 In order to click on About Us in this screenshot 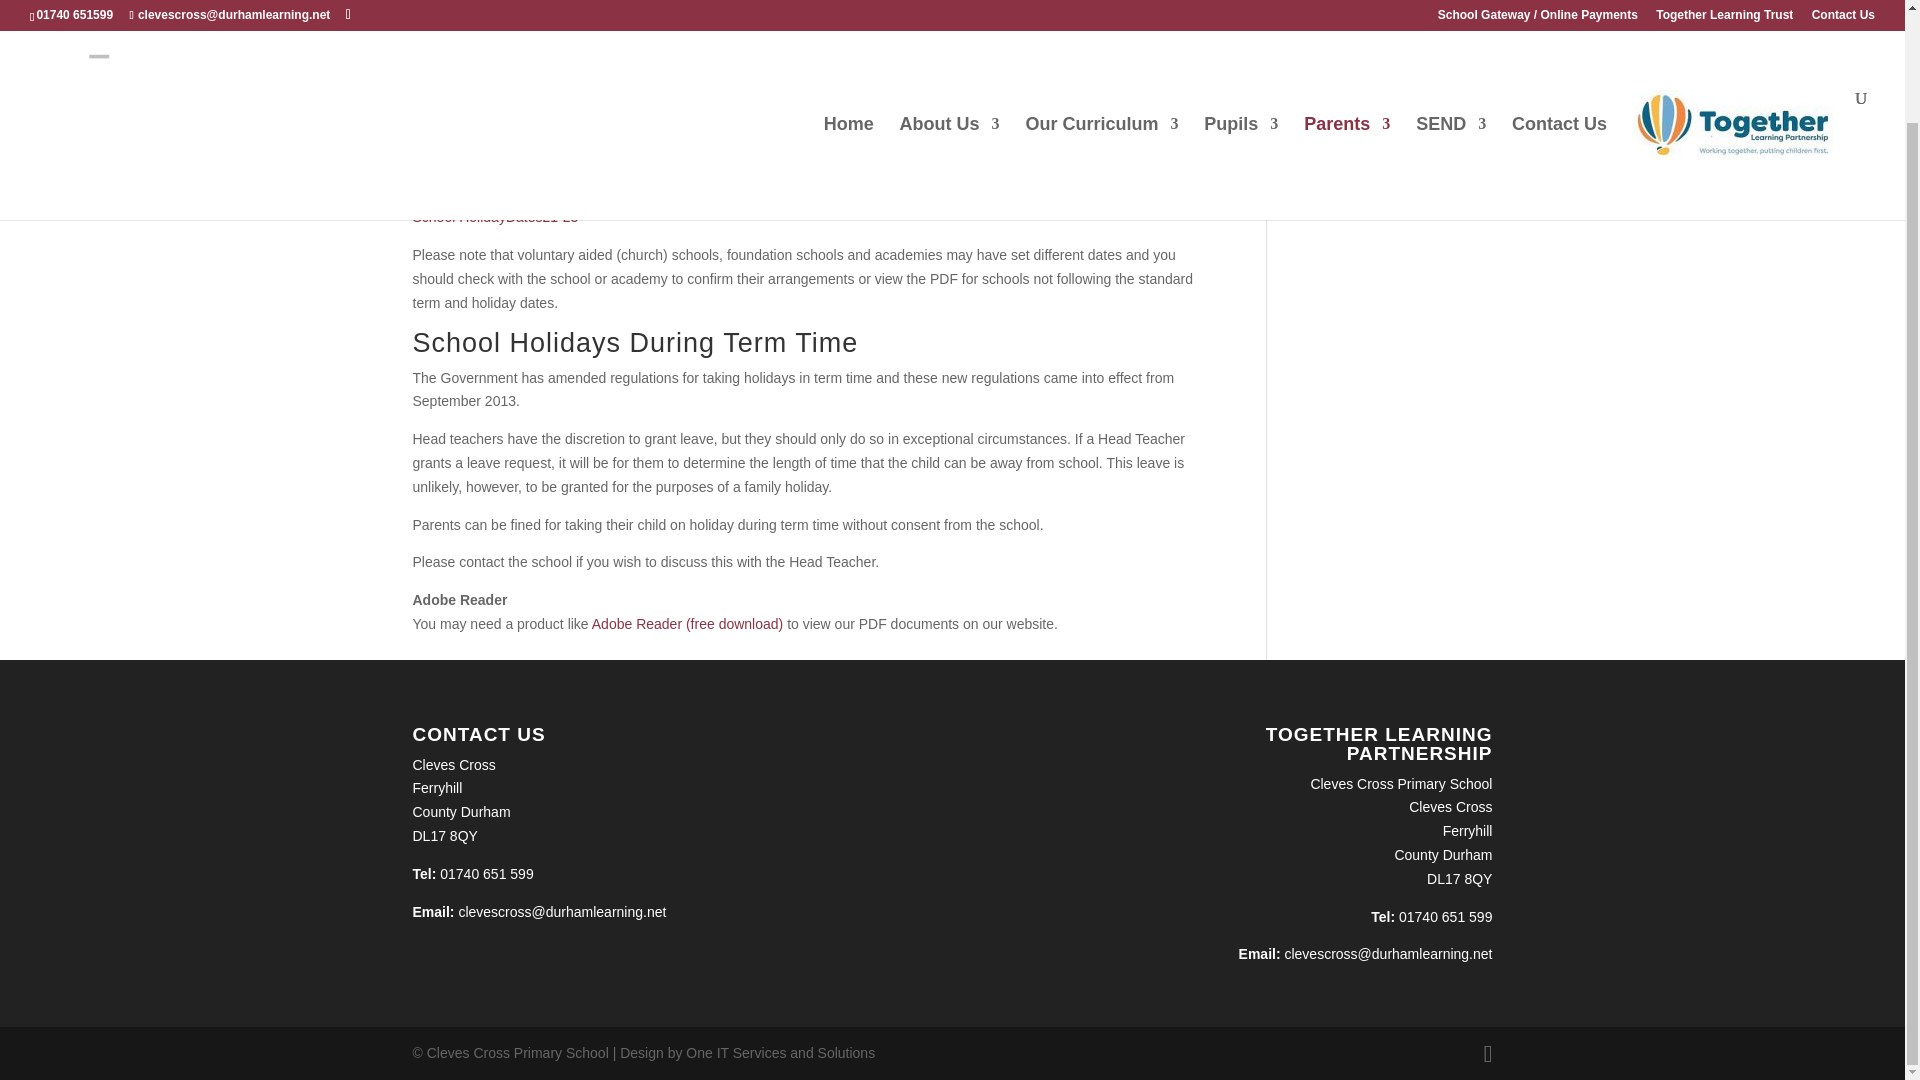, I will do `click(950, 33)`.